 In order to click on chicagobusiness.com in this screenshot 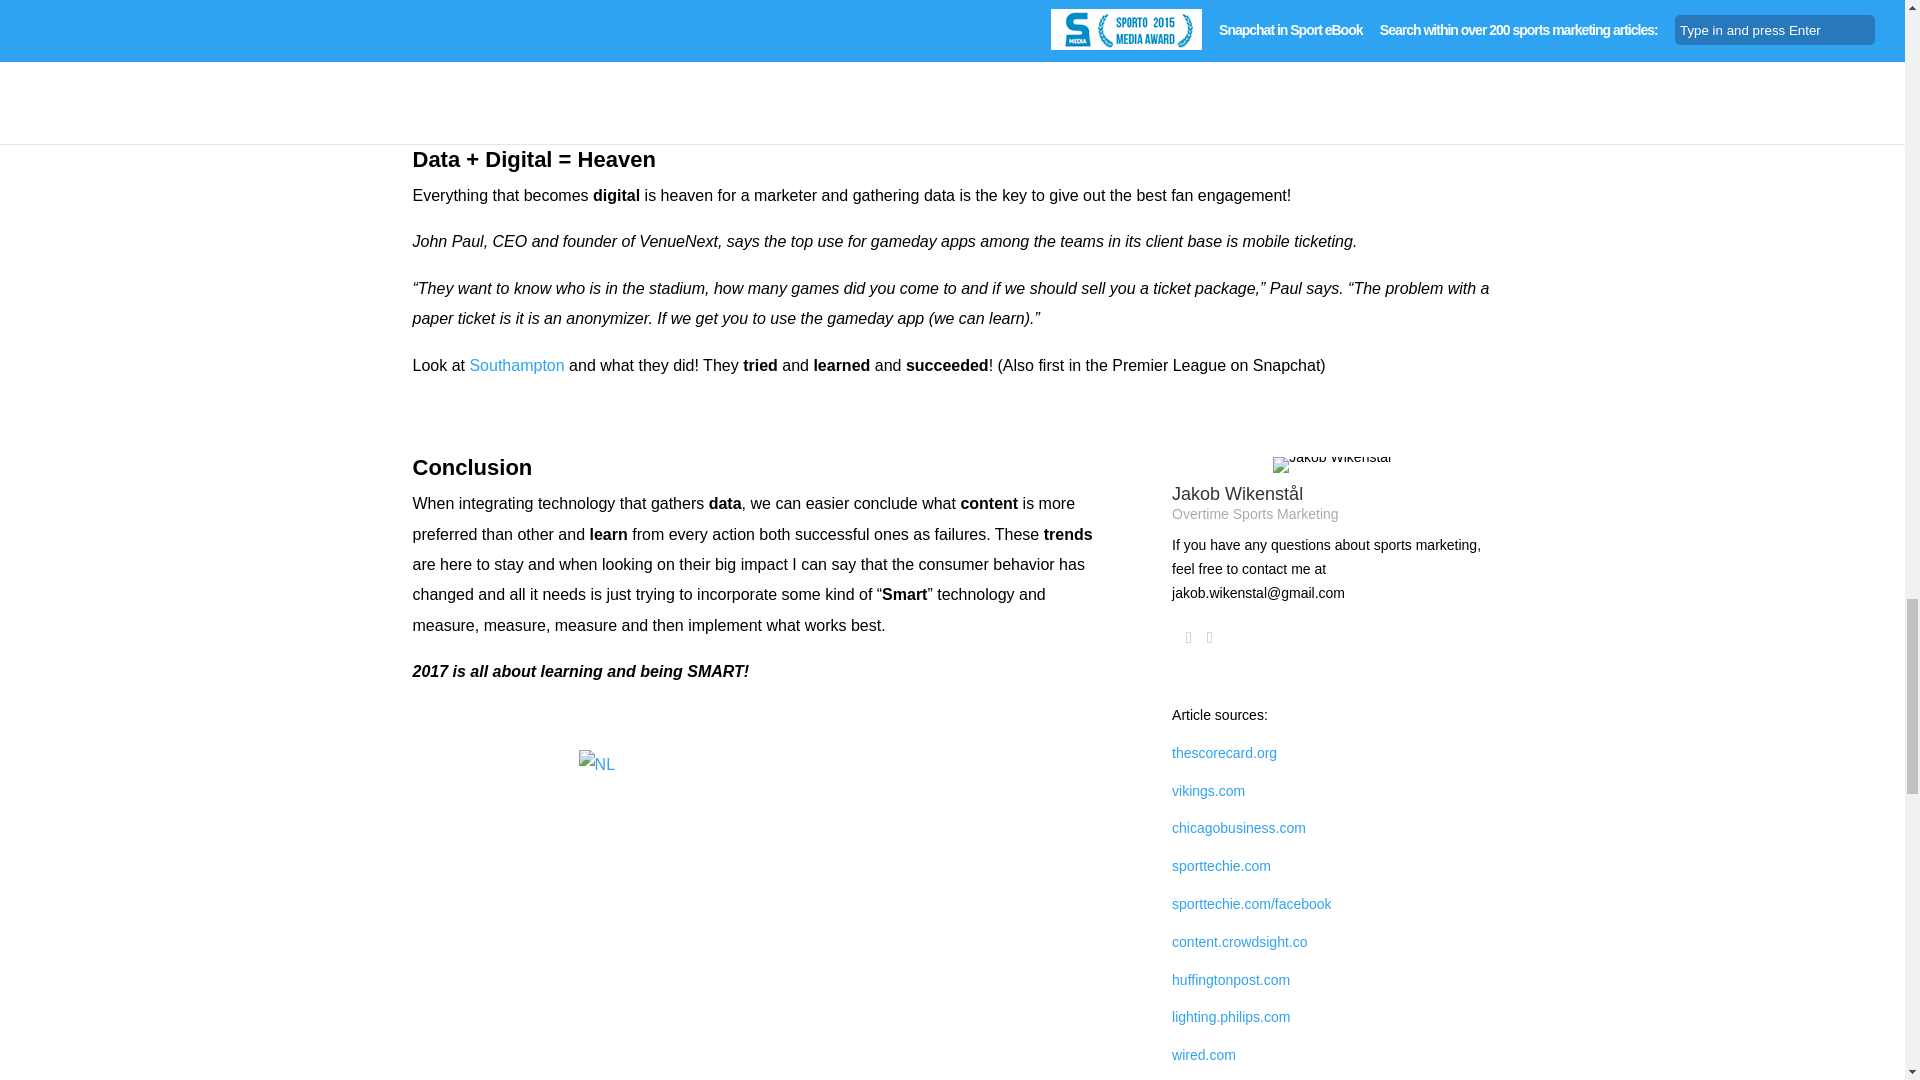, I will do `click(1238, 827)`.